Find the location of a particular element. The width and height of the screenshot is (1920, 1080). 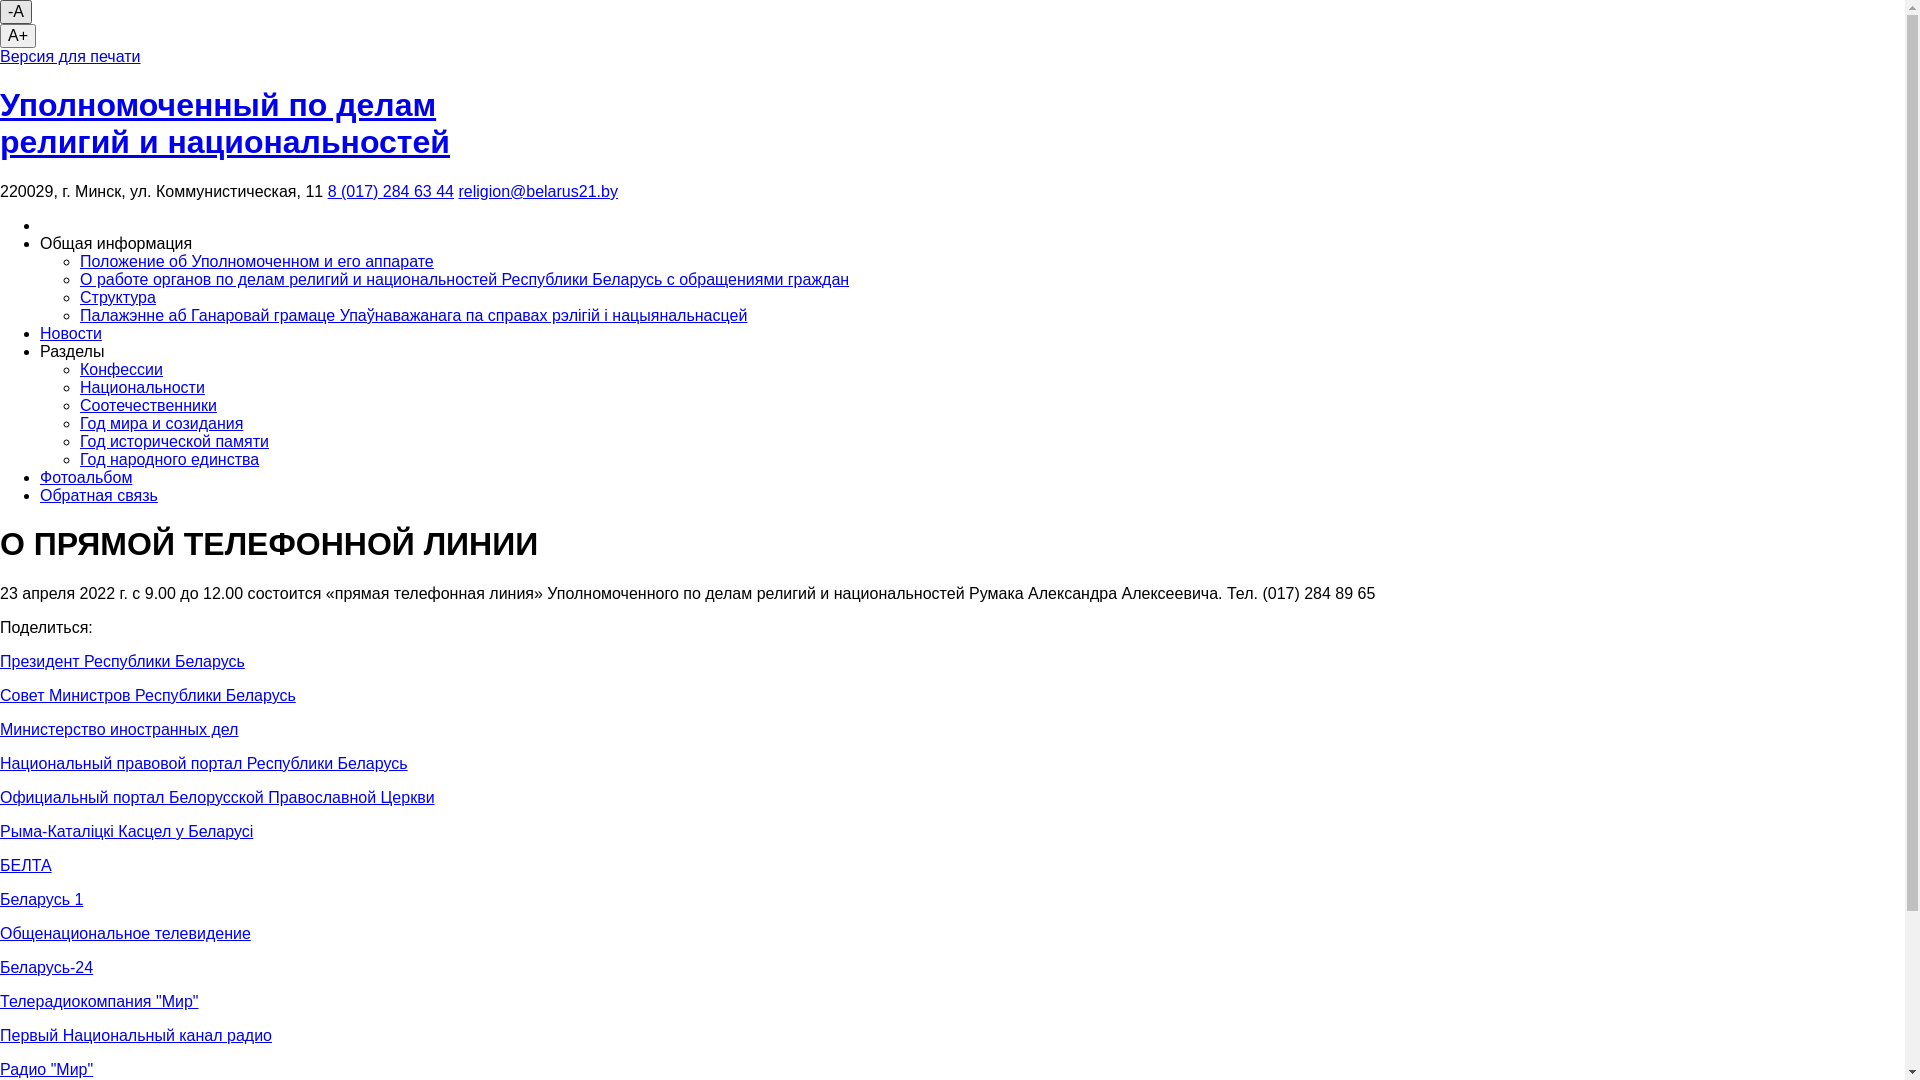

-A is located at coordinates (16, 12).